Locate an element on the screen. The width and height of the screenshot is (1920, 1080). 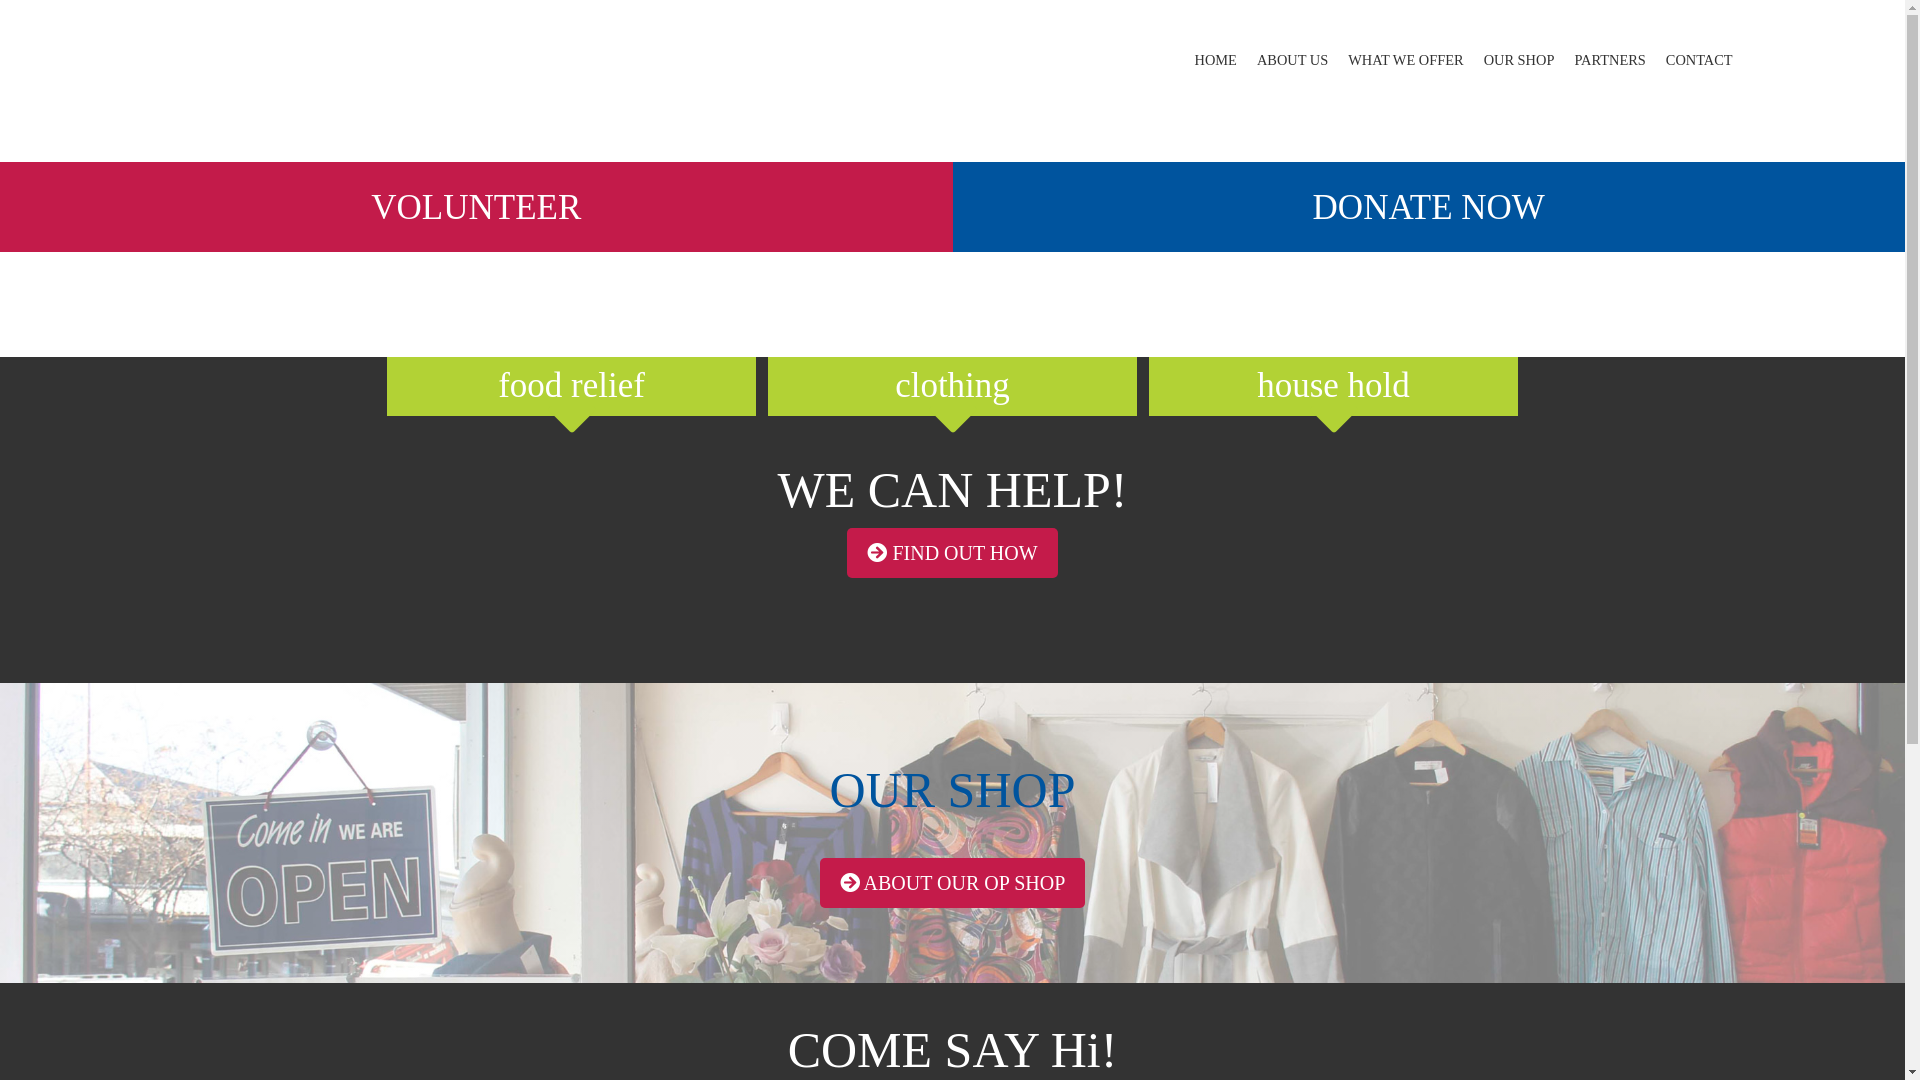
FIND OUT HOW is located at coordinates (952, 553).